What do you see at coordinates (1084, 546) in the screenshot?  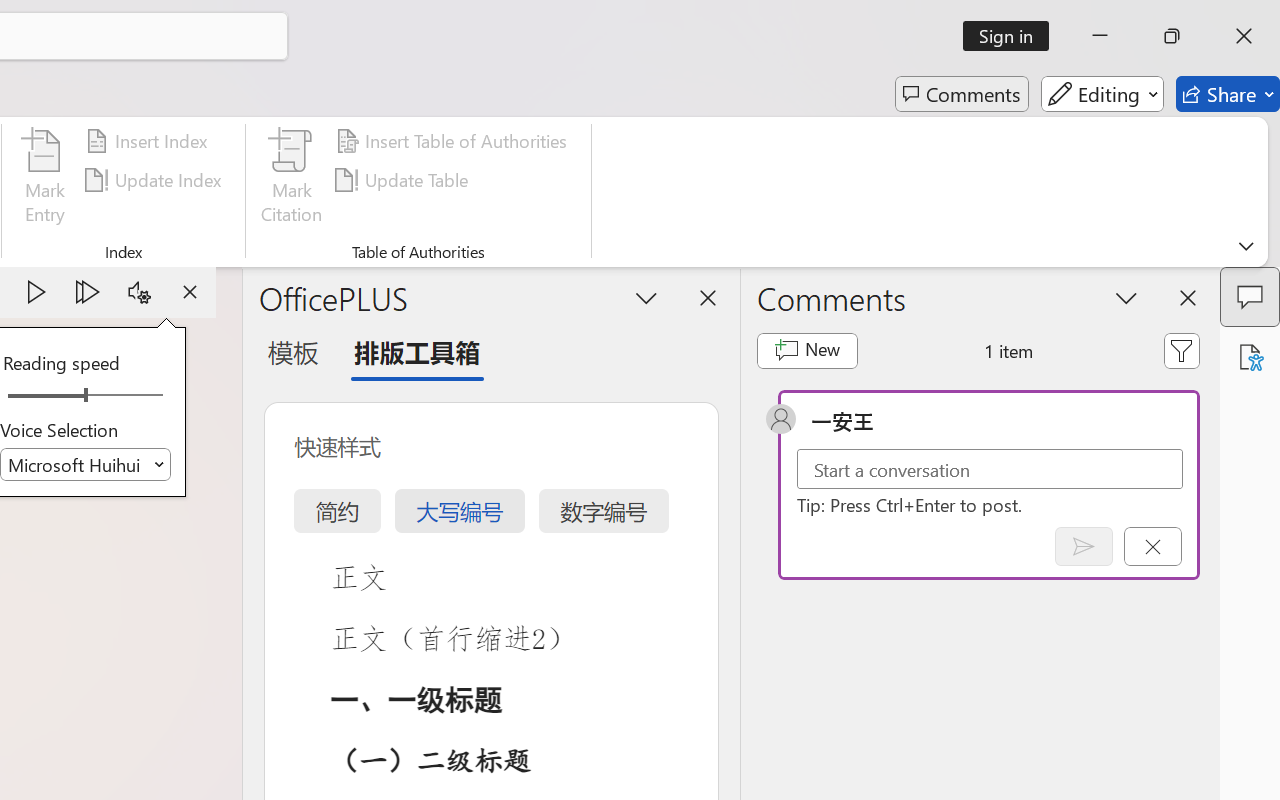 I see `Post comment (Ctrl + Enter)` at bounding box center [1084, 546].